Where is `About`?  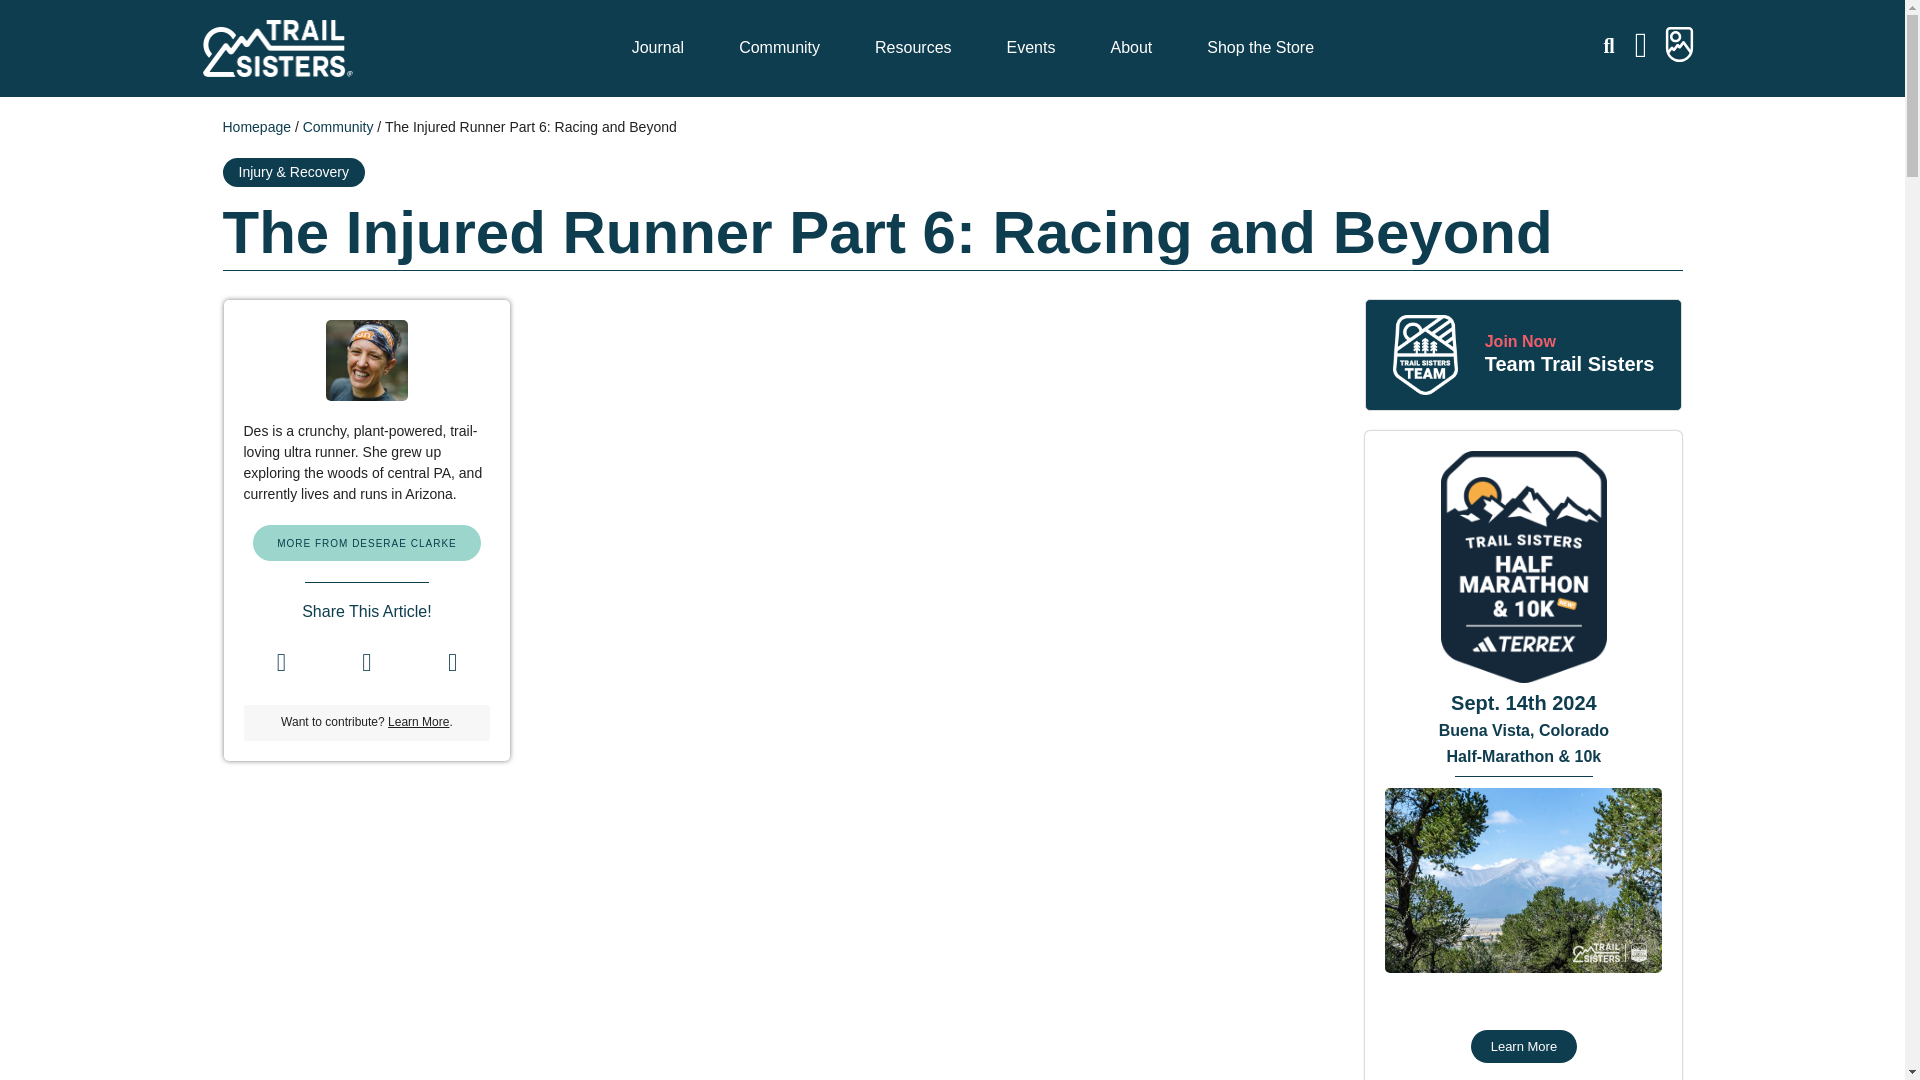
About is located at coordinates (1135, 48).